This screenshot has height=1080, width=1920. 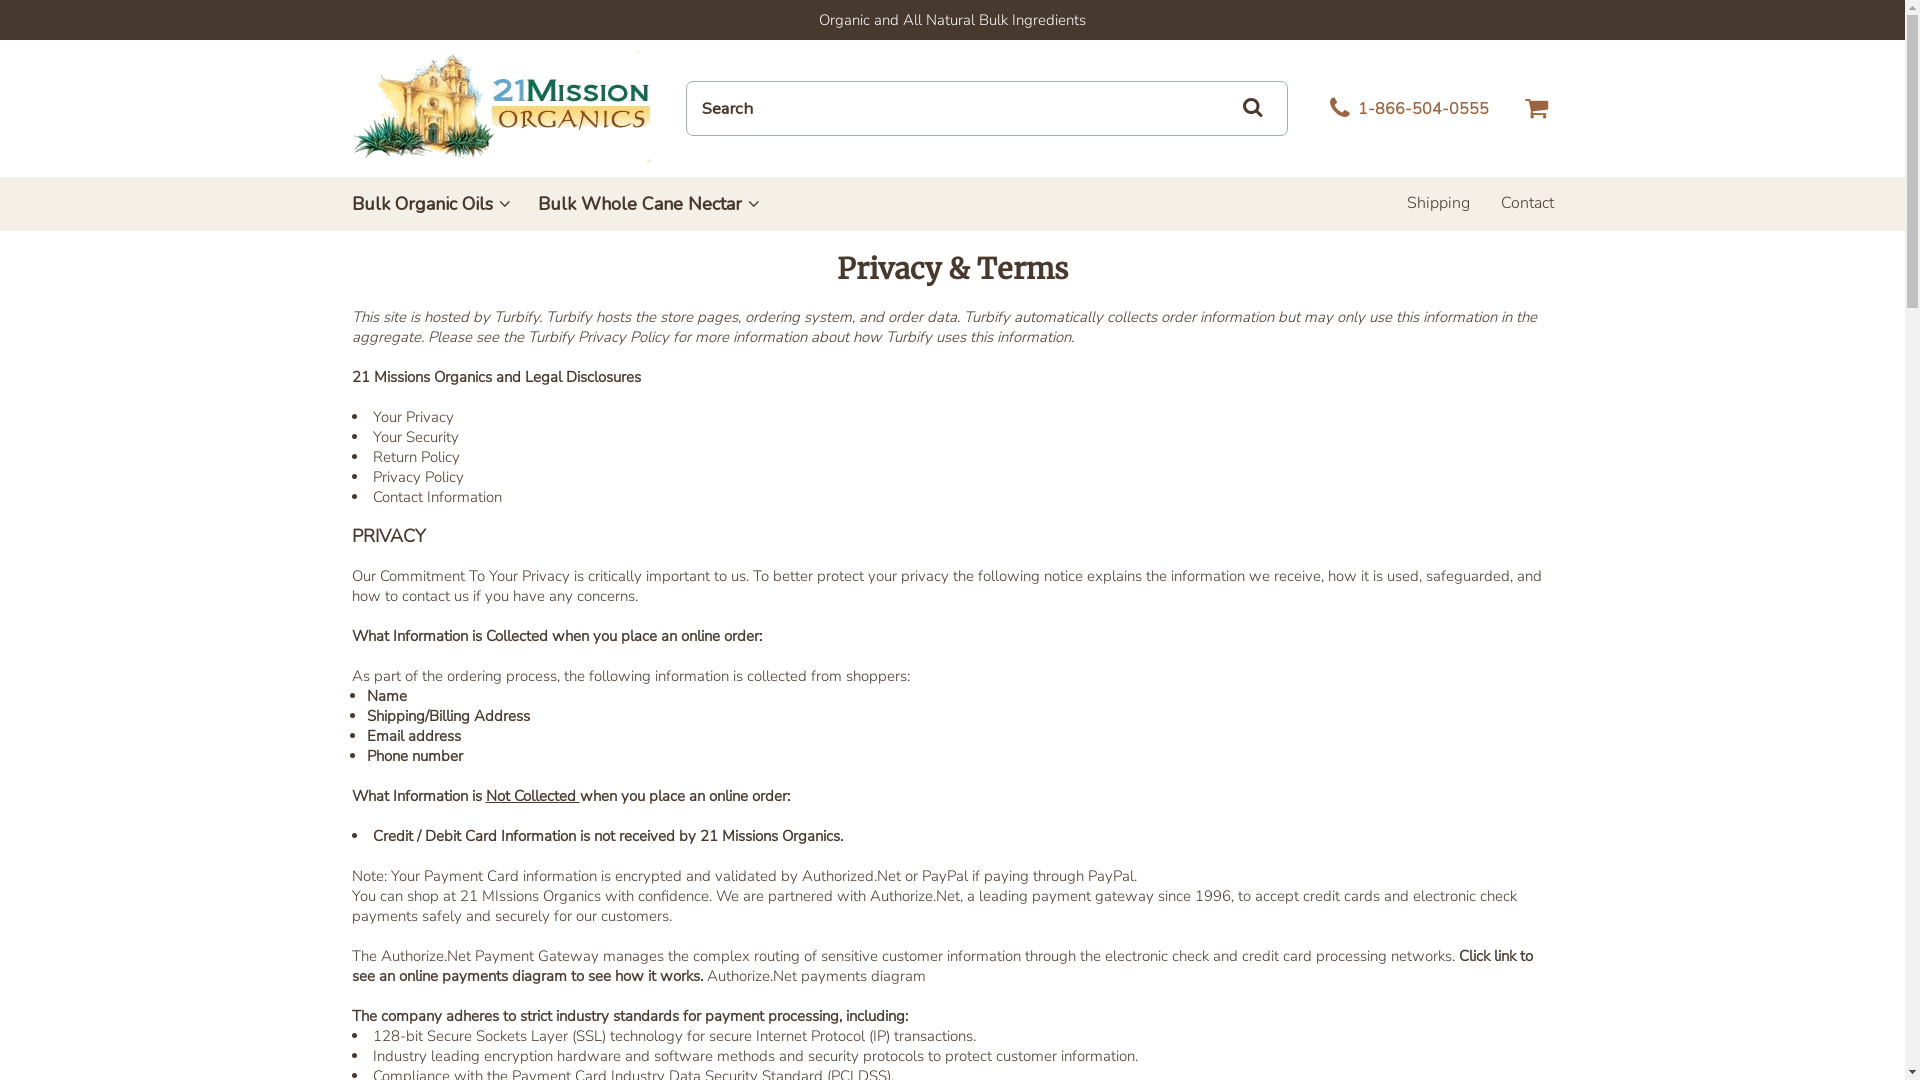 I want to click on Authorize.Net, so click(x=915, y=896).